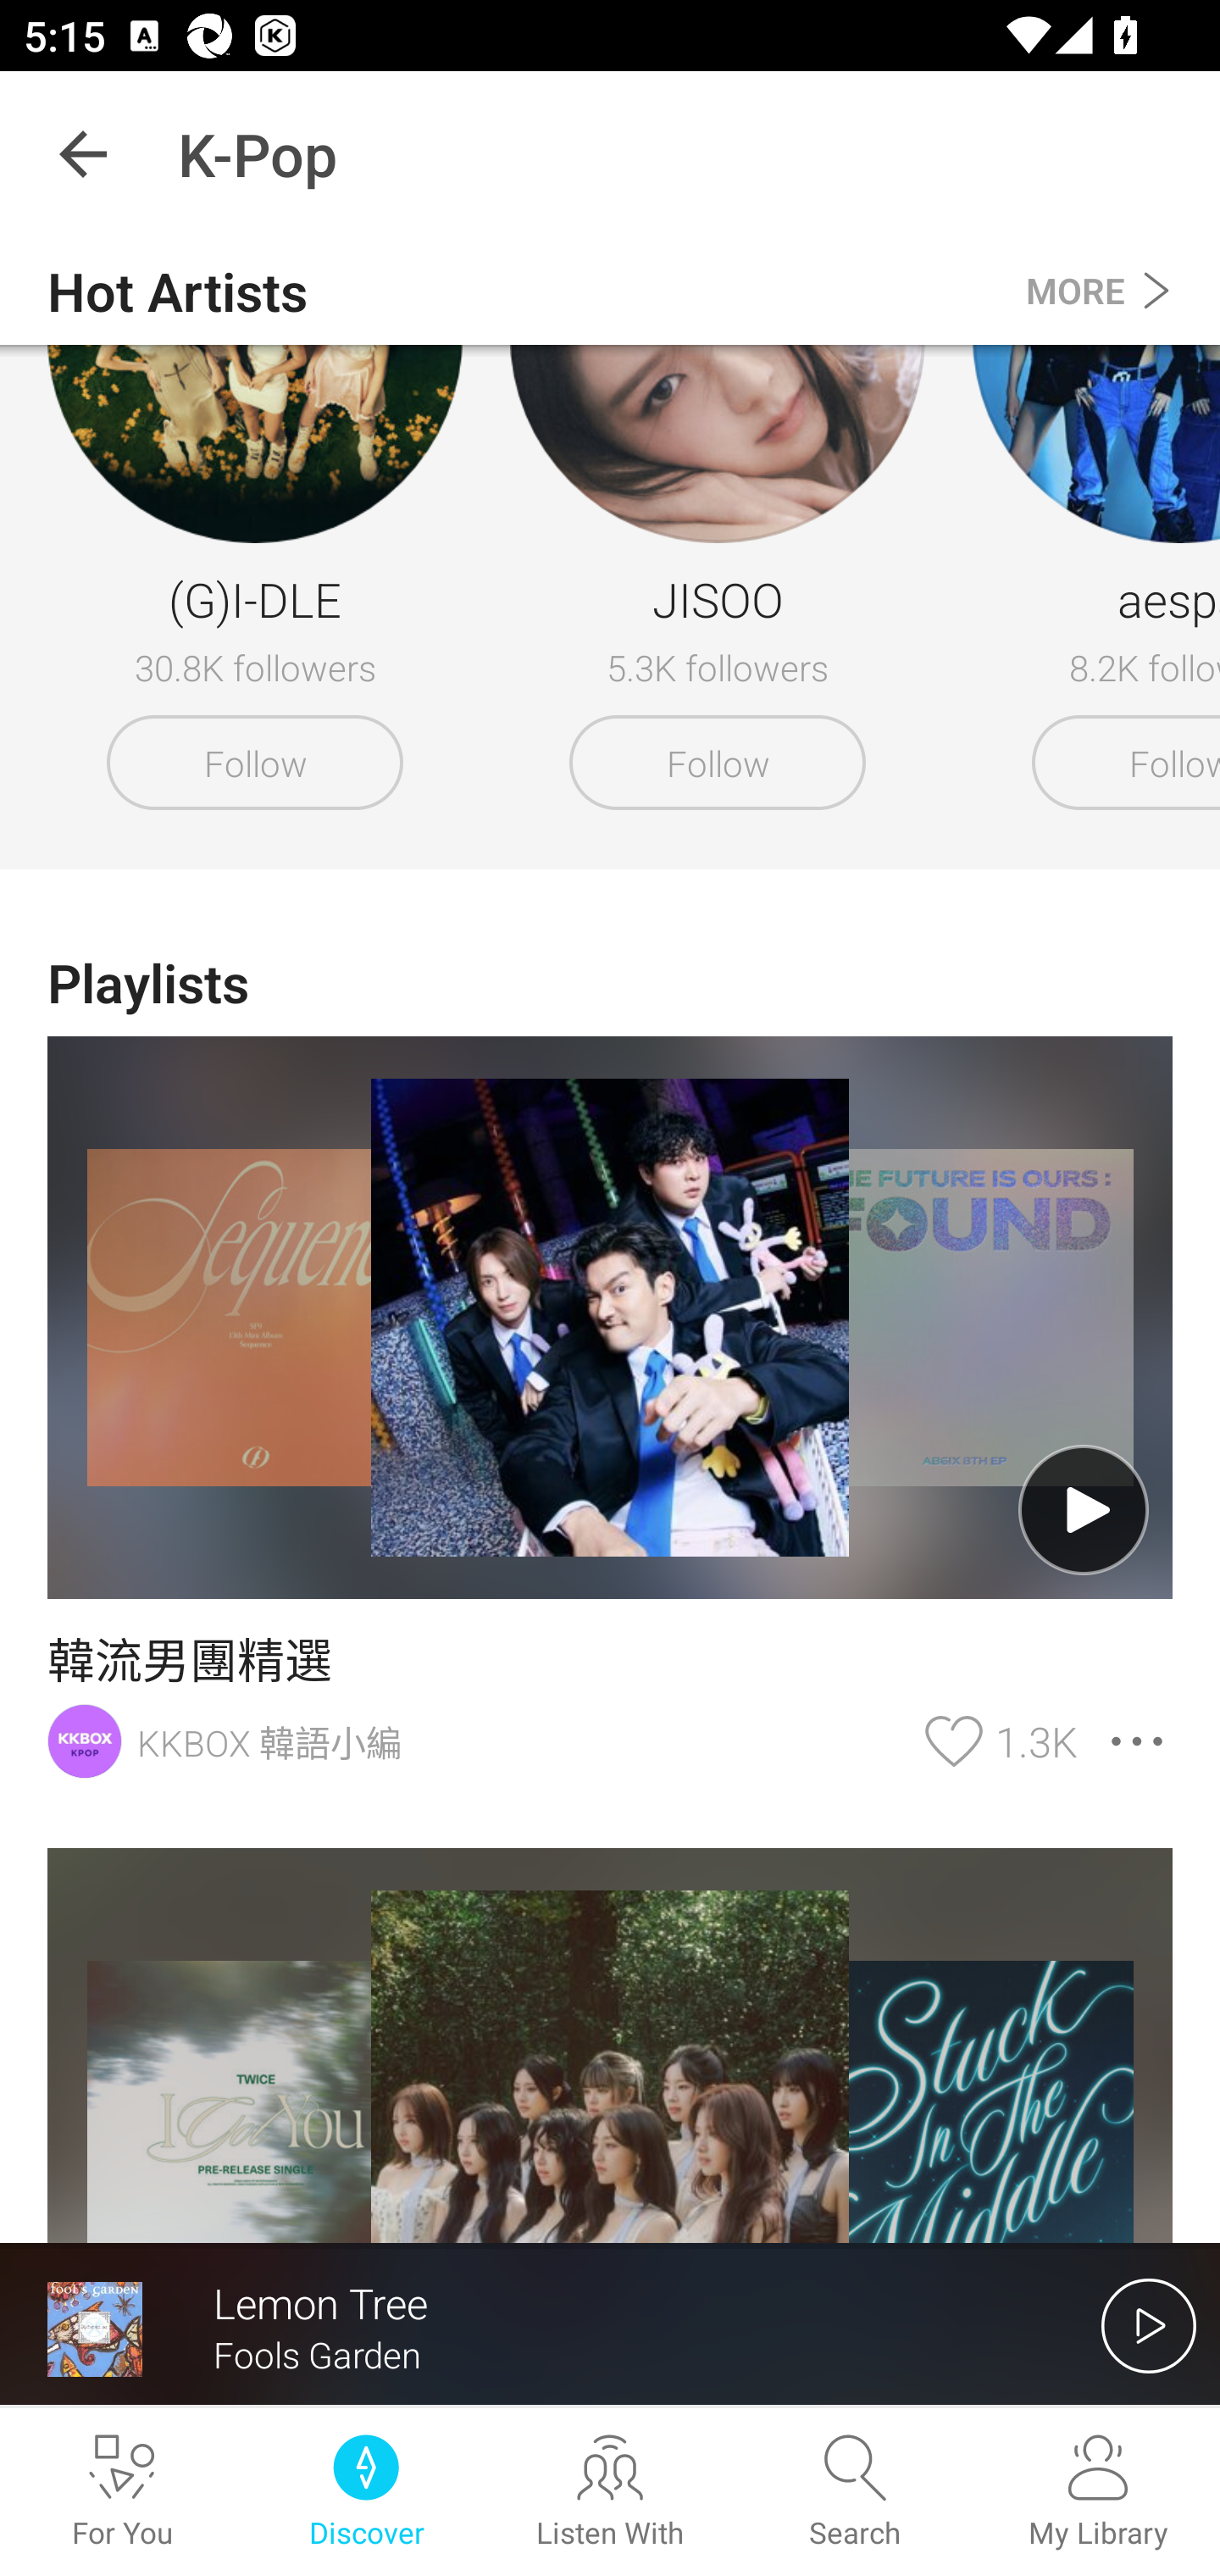 This screenshot has width=1220, height=2576. Describe the element at coordinates (243, 522) in the screenshot. I see `(G)I-DLE 30.8K followers Follow` at that location.